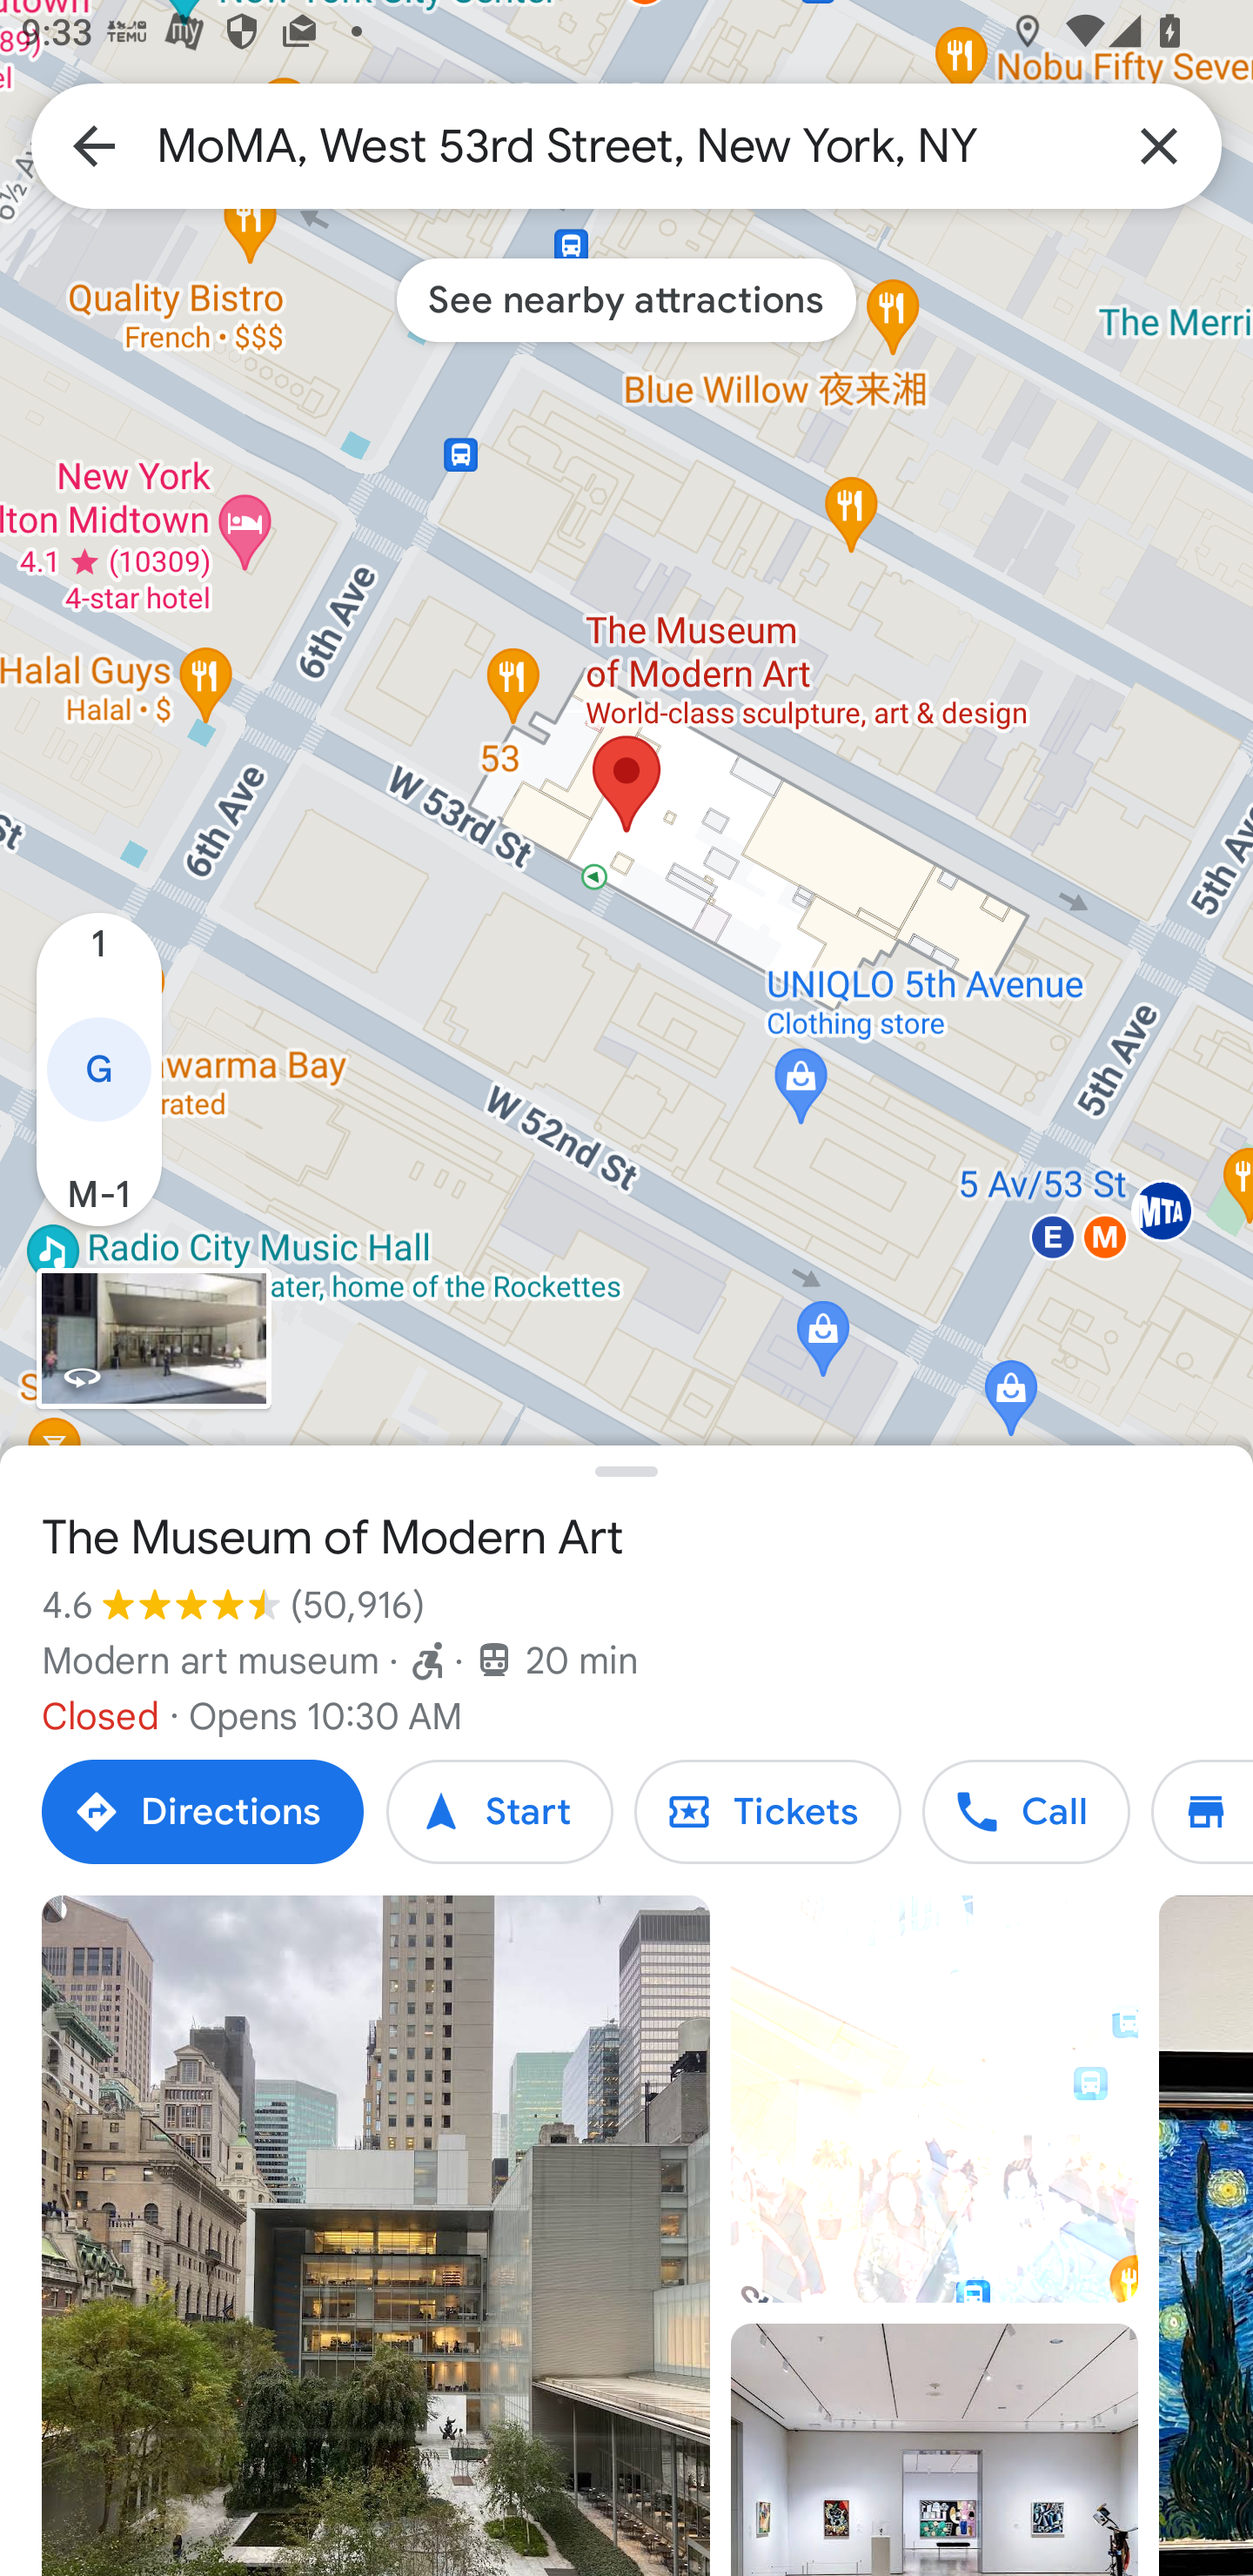 The height and width of the screenshot is (2576, 1253). What do you see at coordinates (499, 1812) in the screenshot?
I see `Start Start Start` at bounding box center [499, 1812].